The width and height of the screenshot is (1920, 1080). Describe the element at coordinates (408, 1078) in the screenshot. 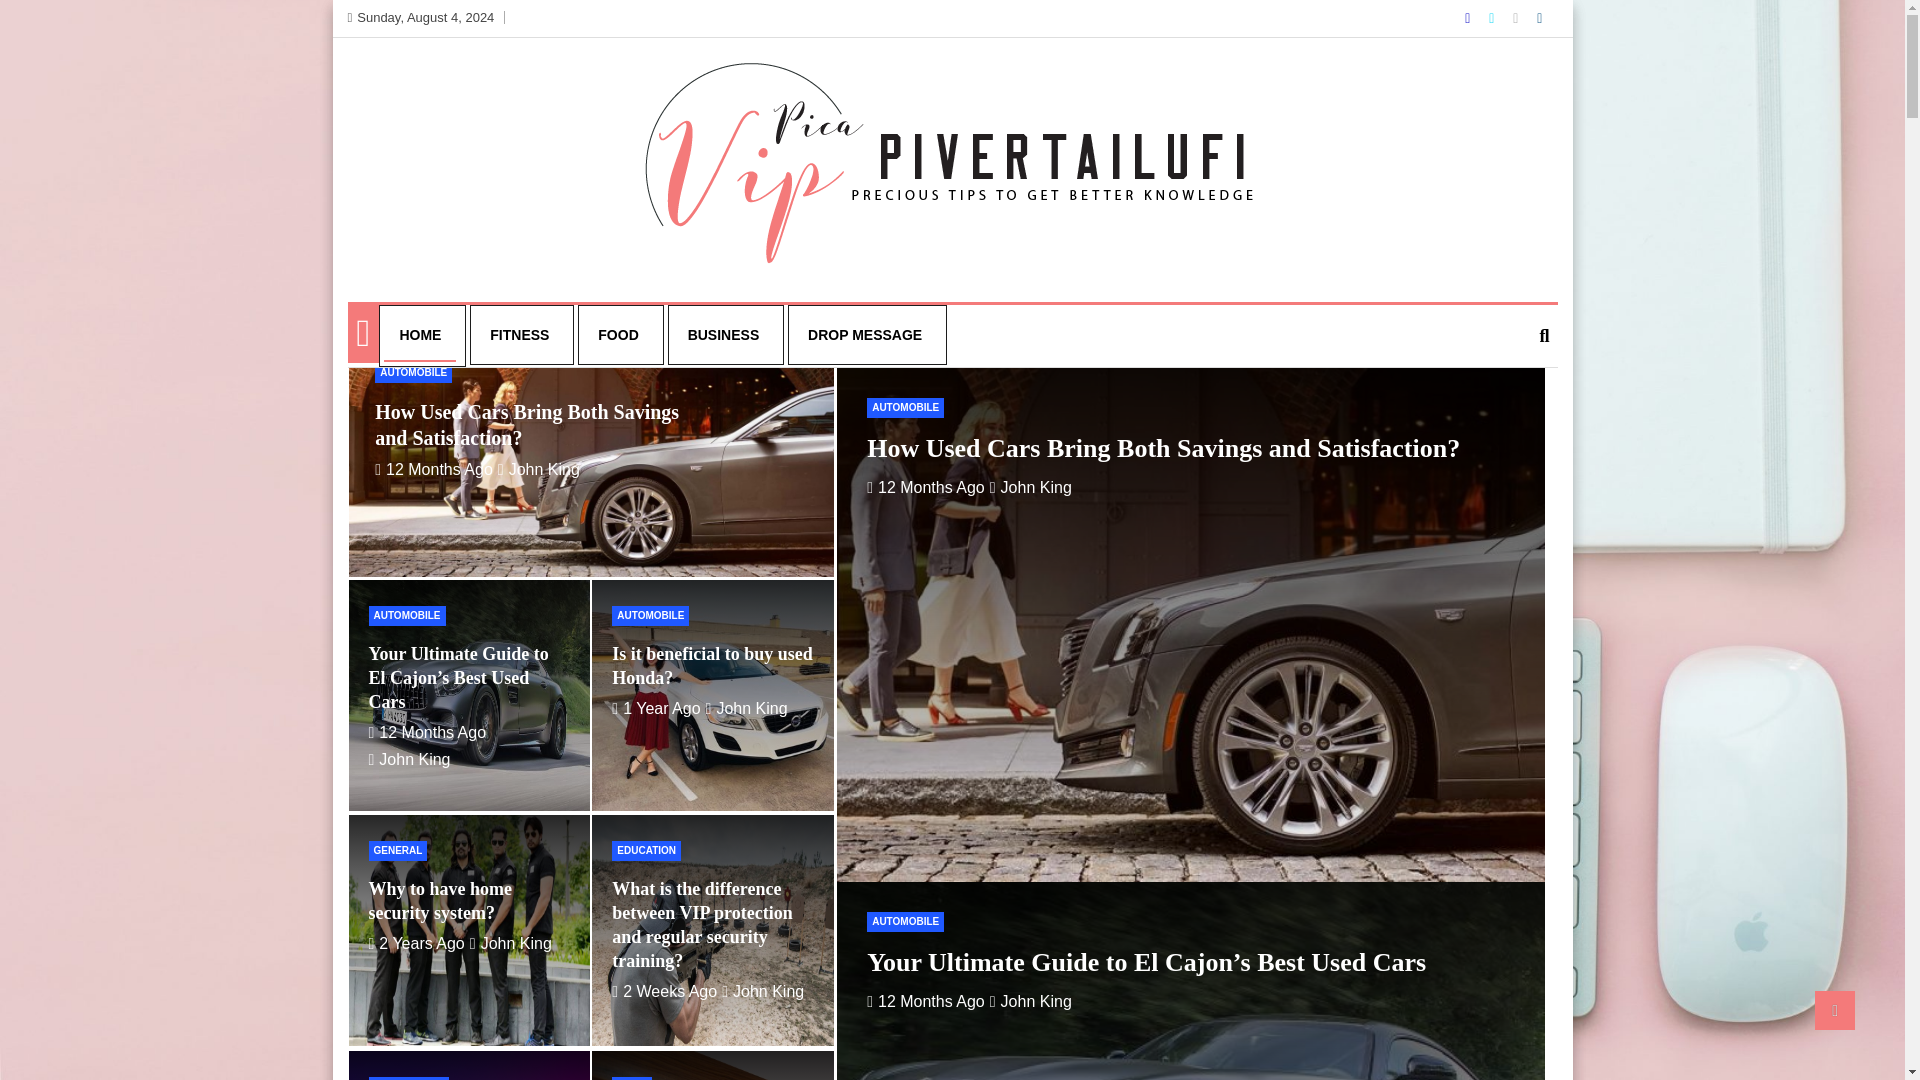

I see `TECHNOLOGY` at that location.